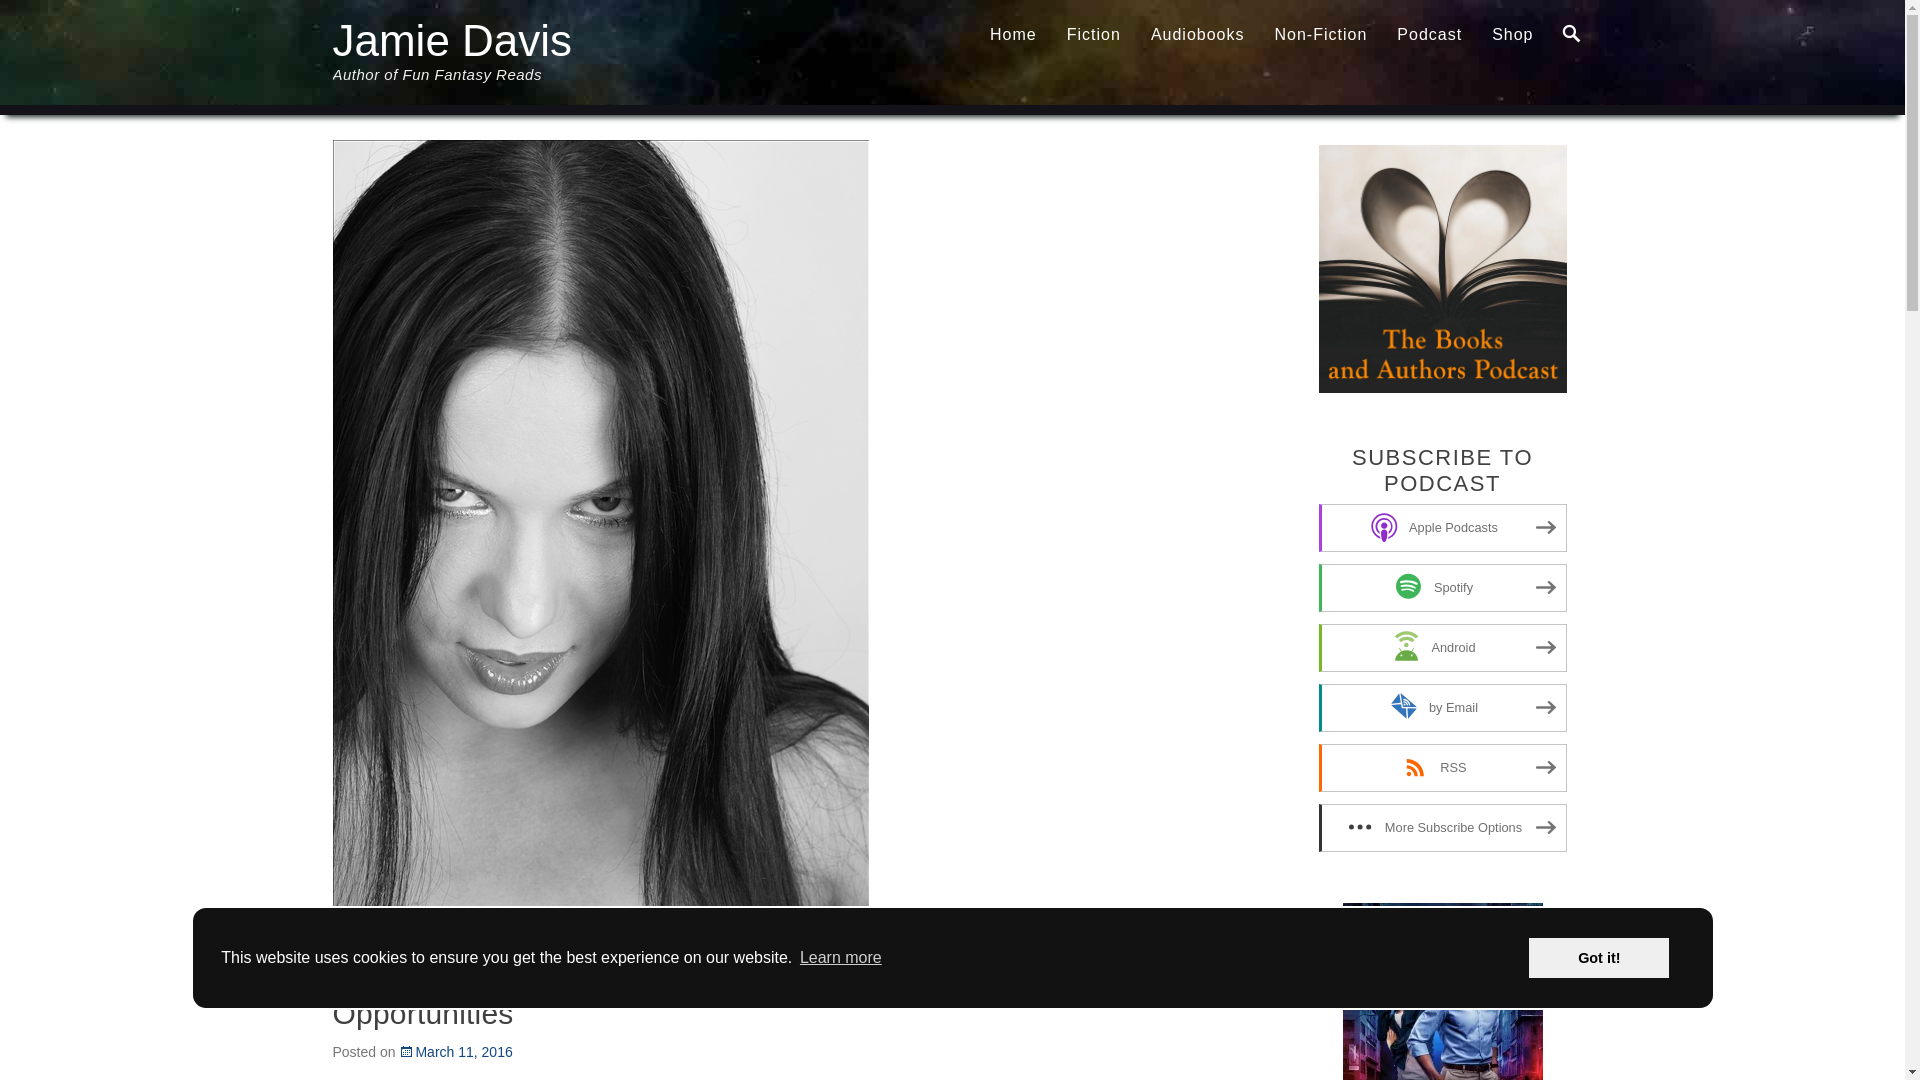 Image resolution: width=1920 pixels, height=1080 pixels. Describe the element at coordinates (1429, 35) in the screenshot. I see `Podcast` at that location.